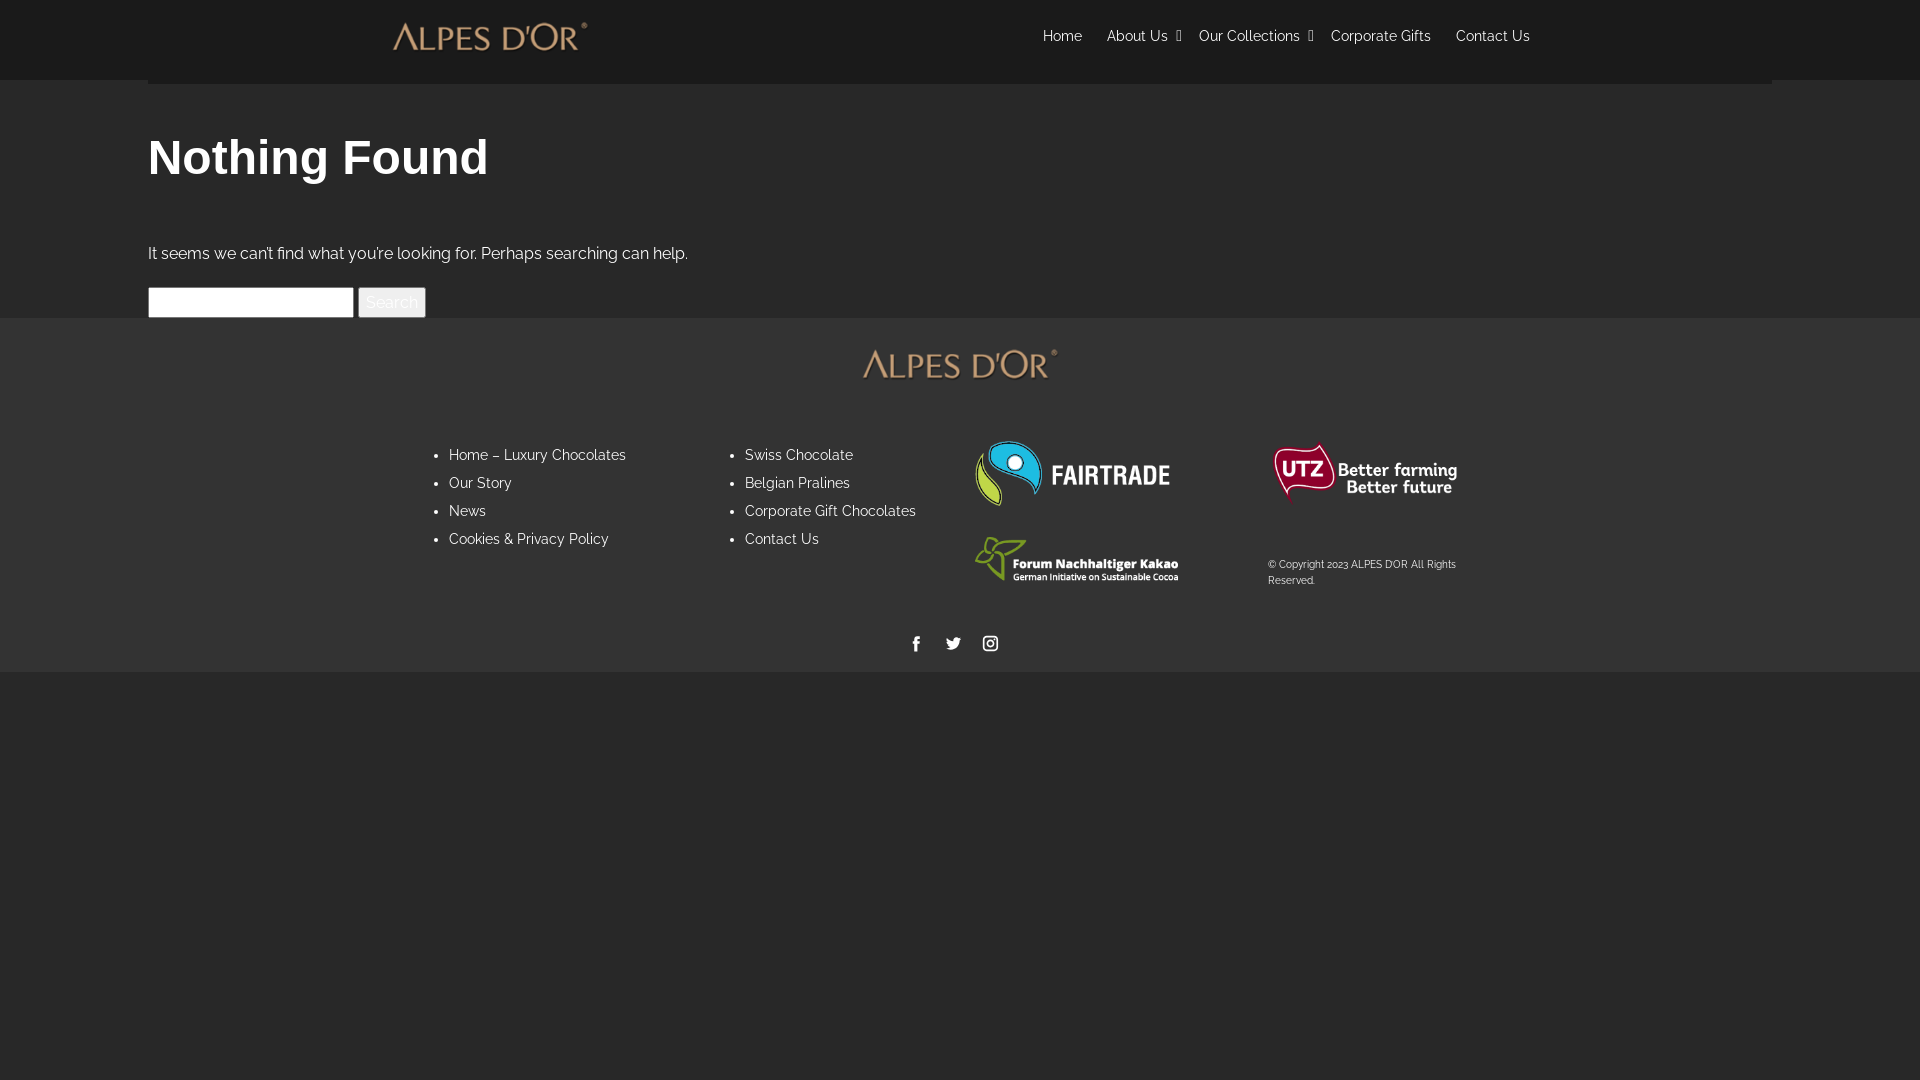 The width and height of the screenshot is (1920, 1080). What do you see at coordinates (781, 539) in the screenshot?
I see `Contact Us` at bounding box center [781, 539].